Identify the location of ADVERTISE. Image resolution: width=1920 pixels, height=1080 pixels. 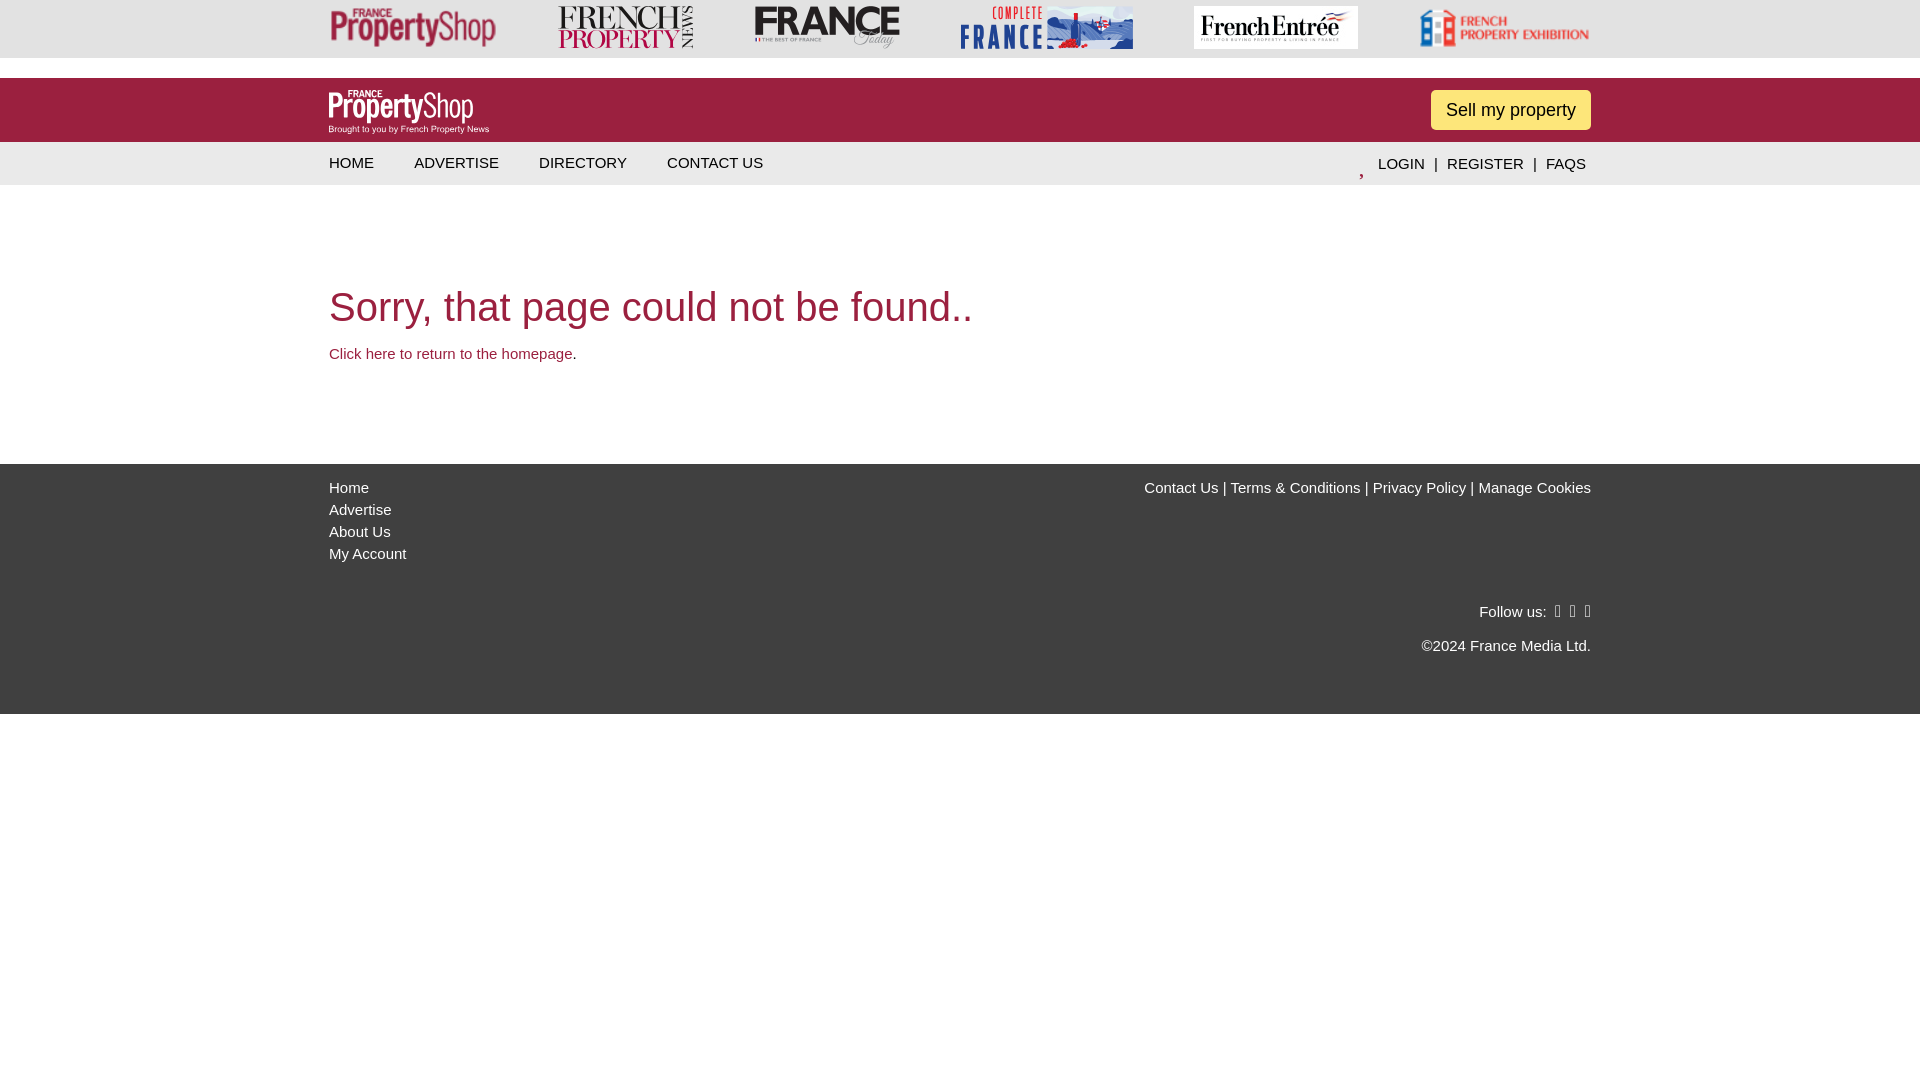
(456, 162).